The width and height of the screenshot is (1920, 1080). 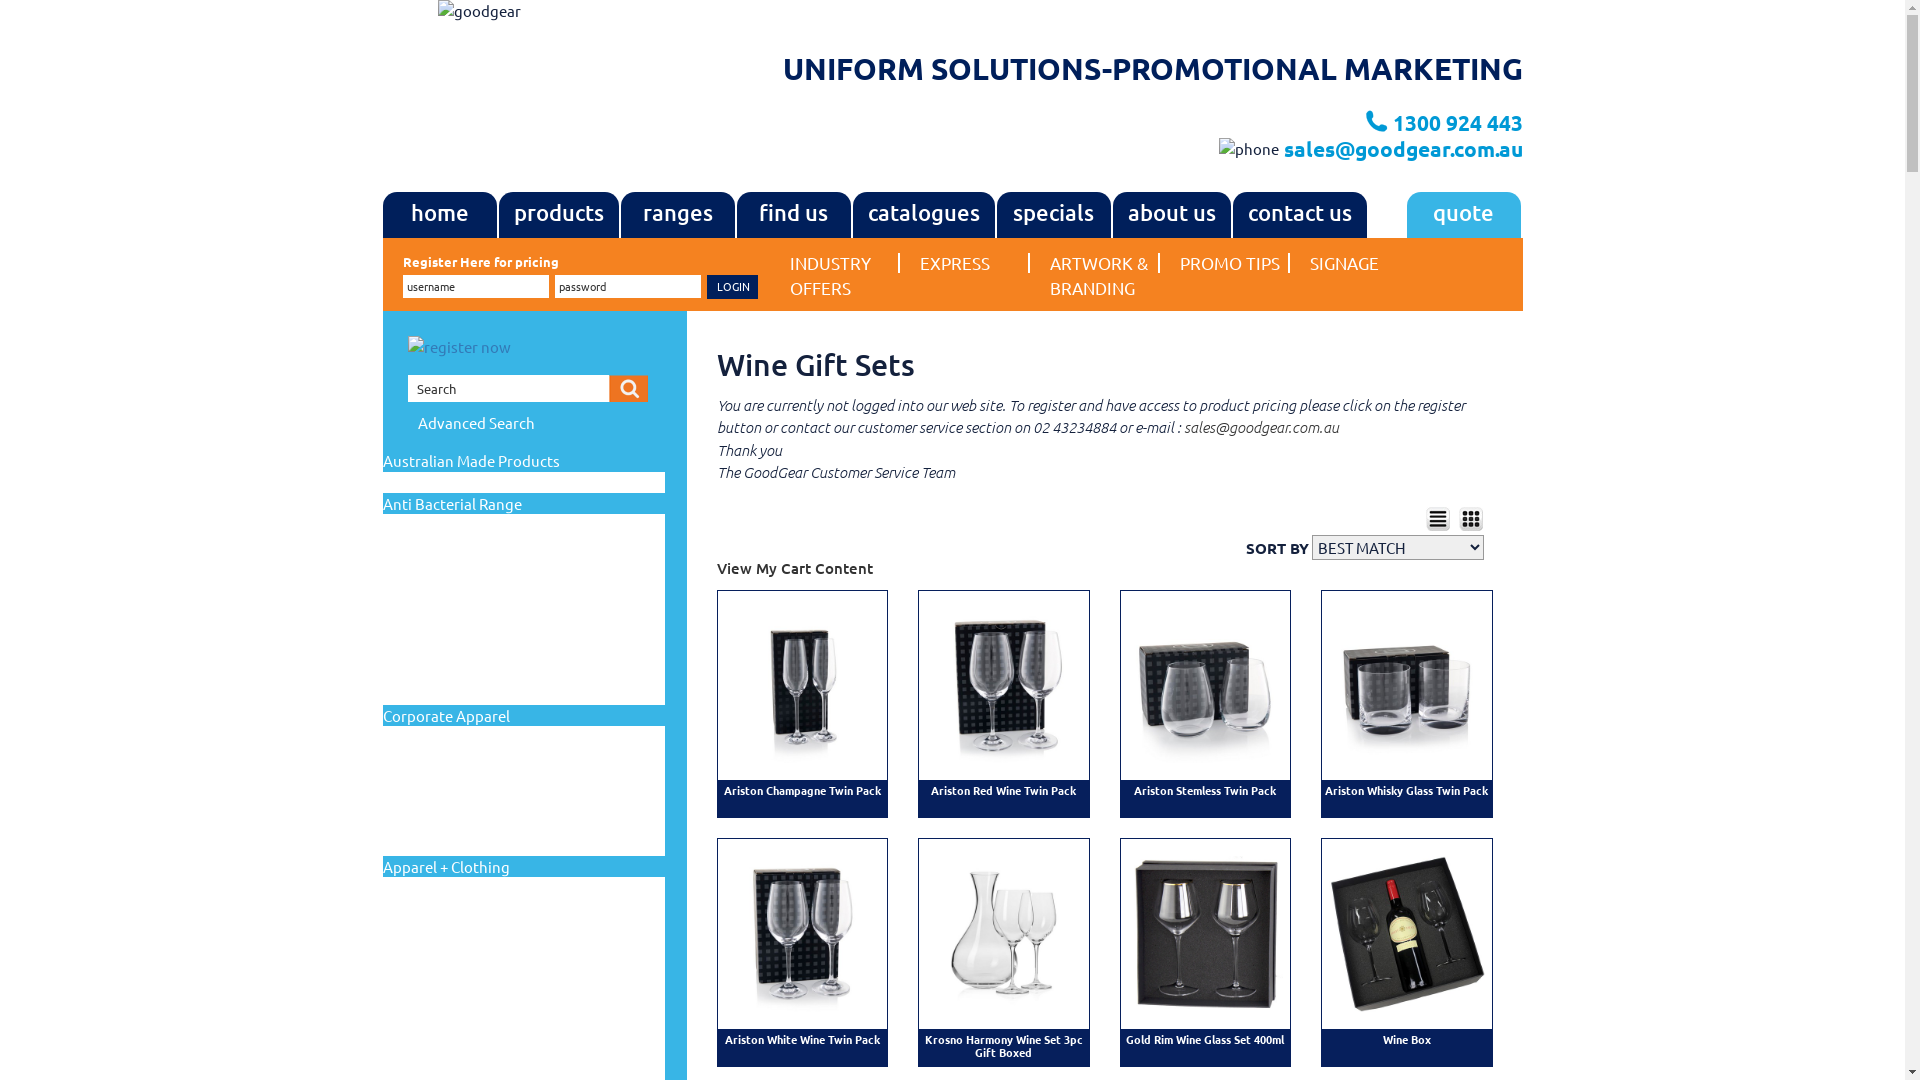 I want to click on Register Here for pricing, so click(x=480, y=262).